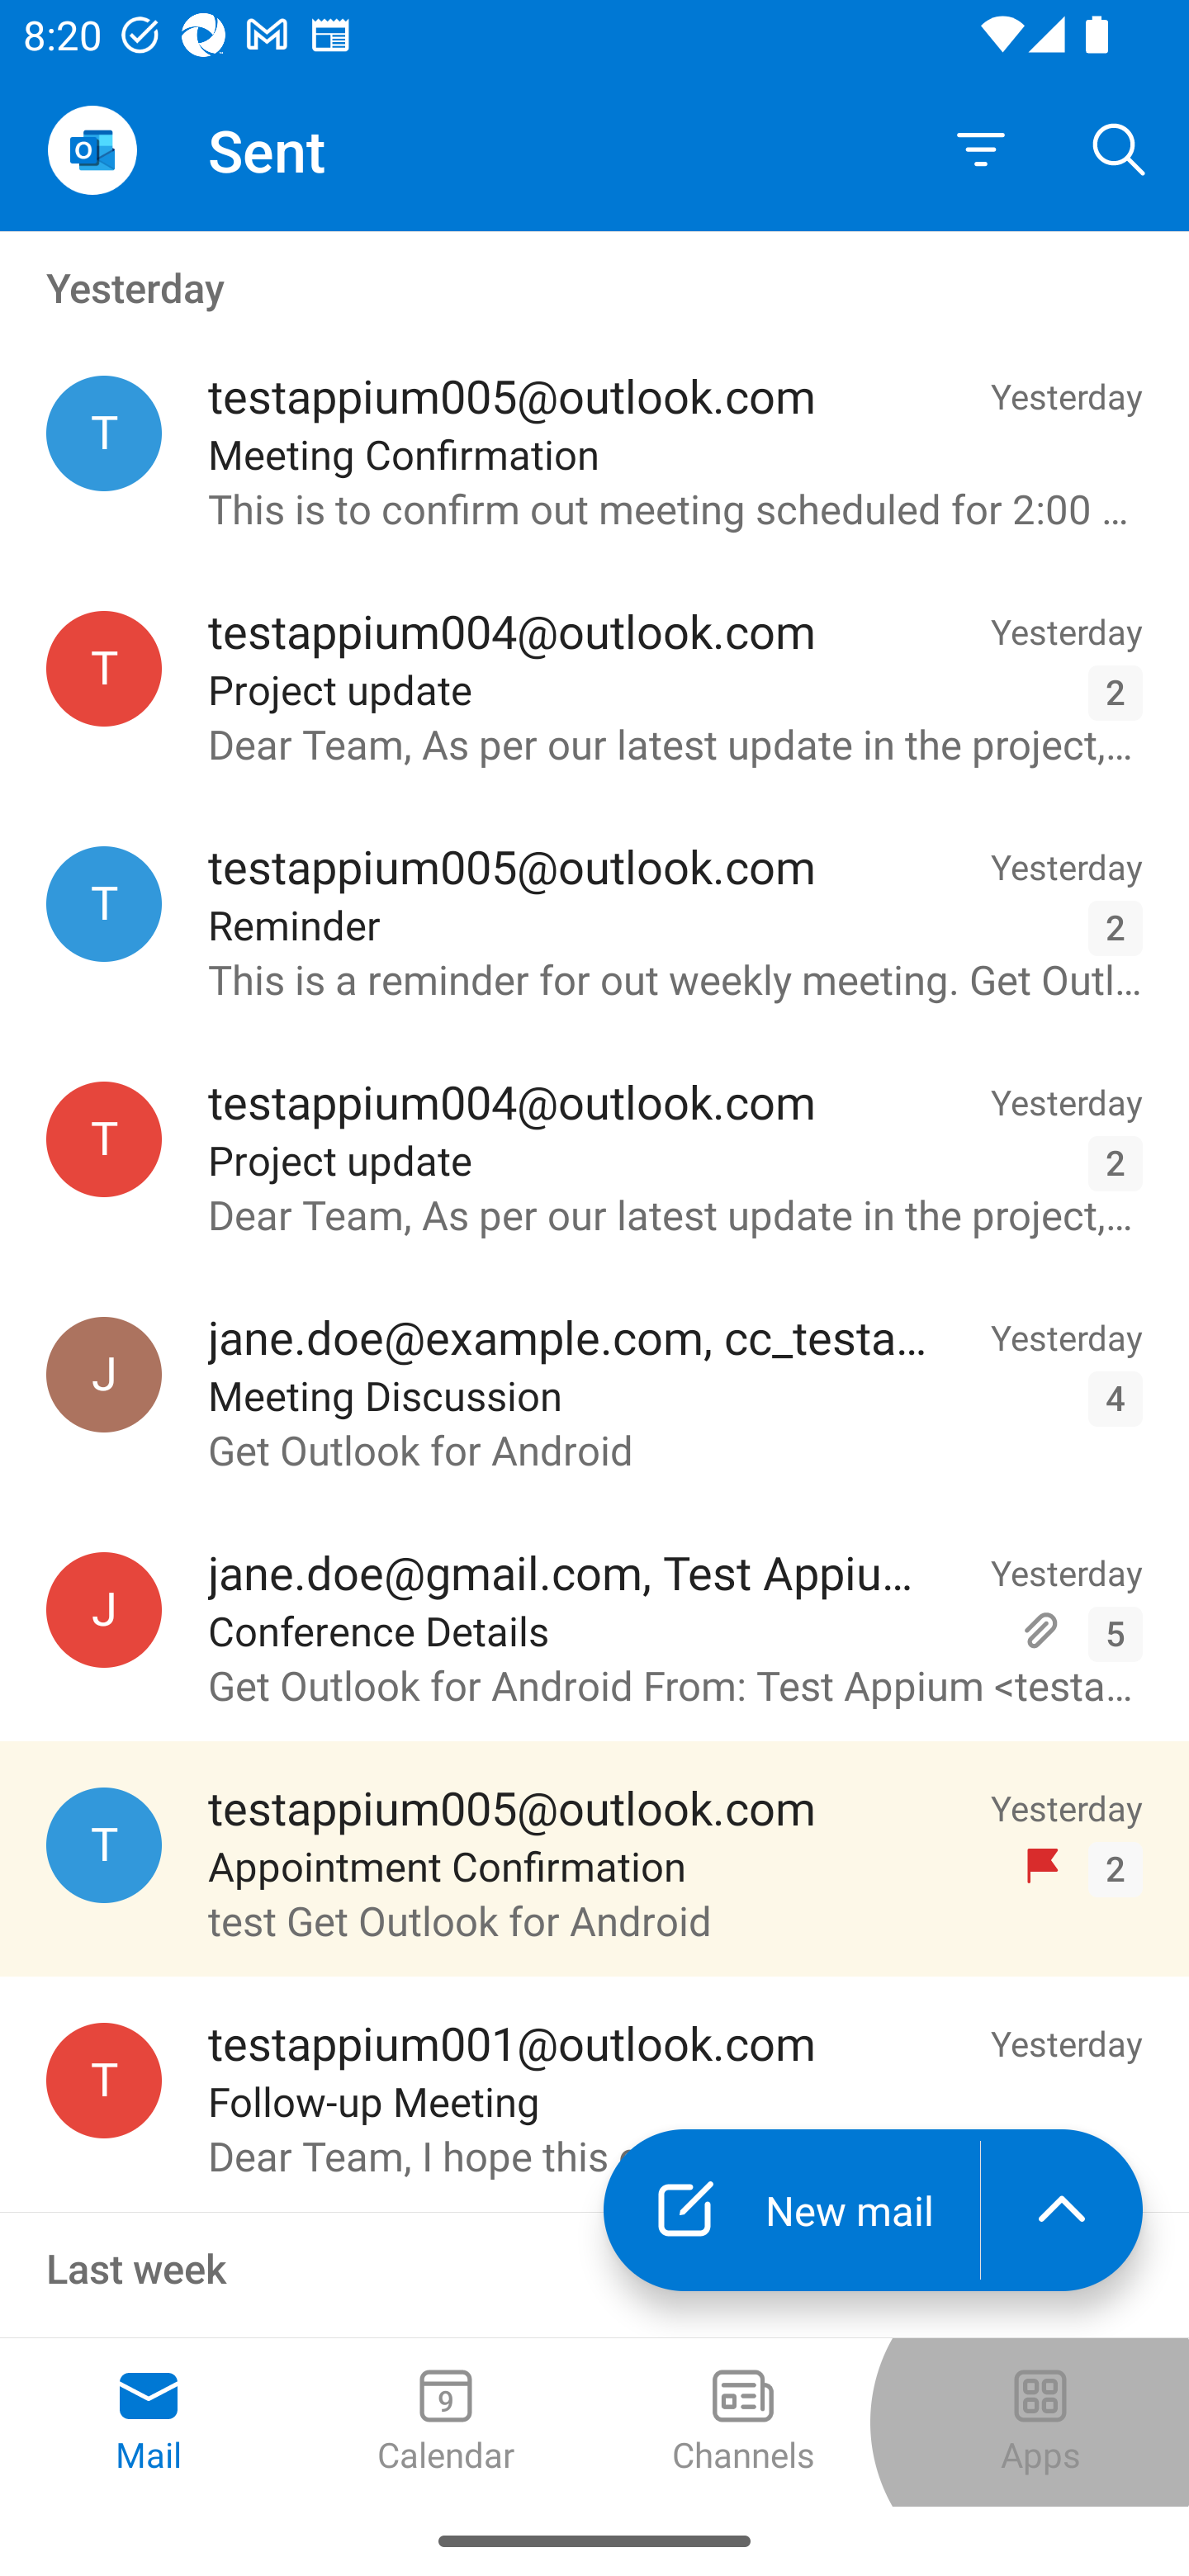  Describe the element at coordinates (1040, 2422) in the screenshot. I see `Apps` at that location.